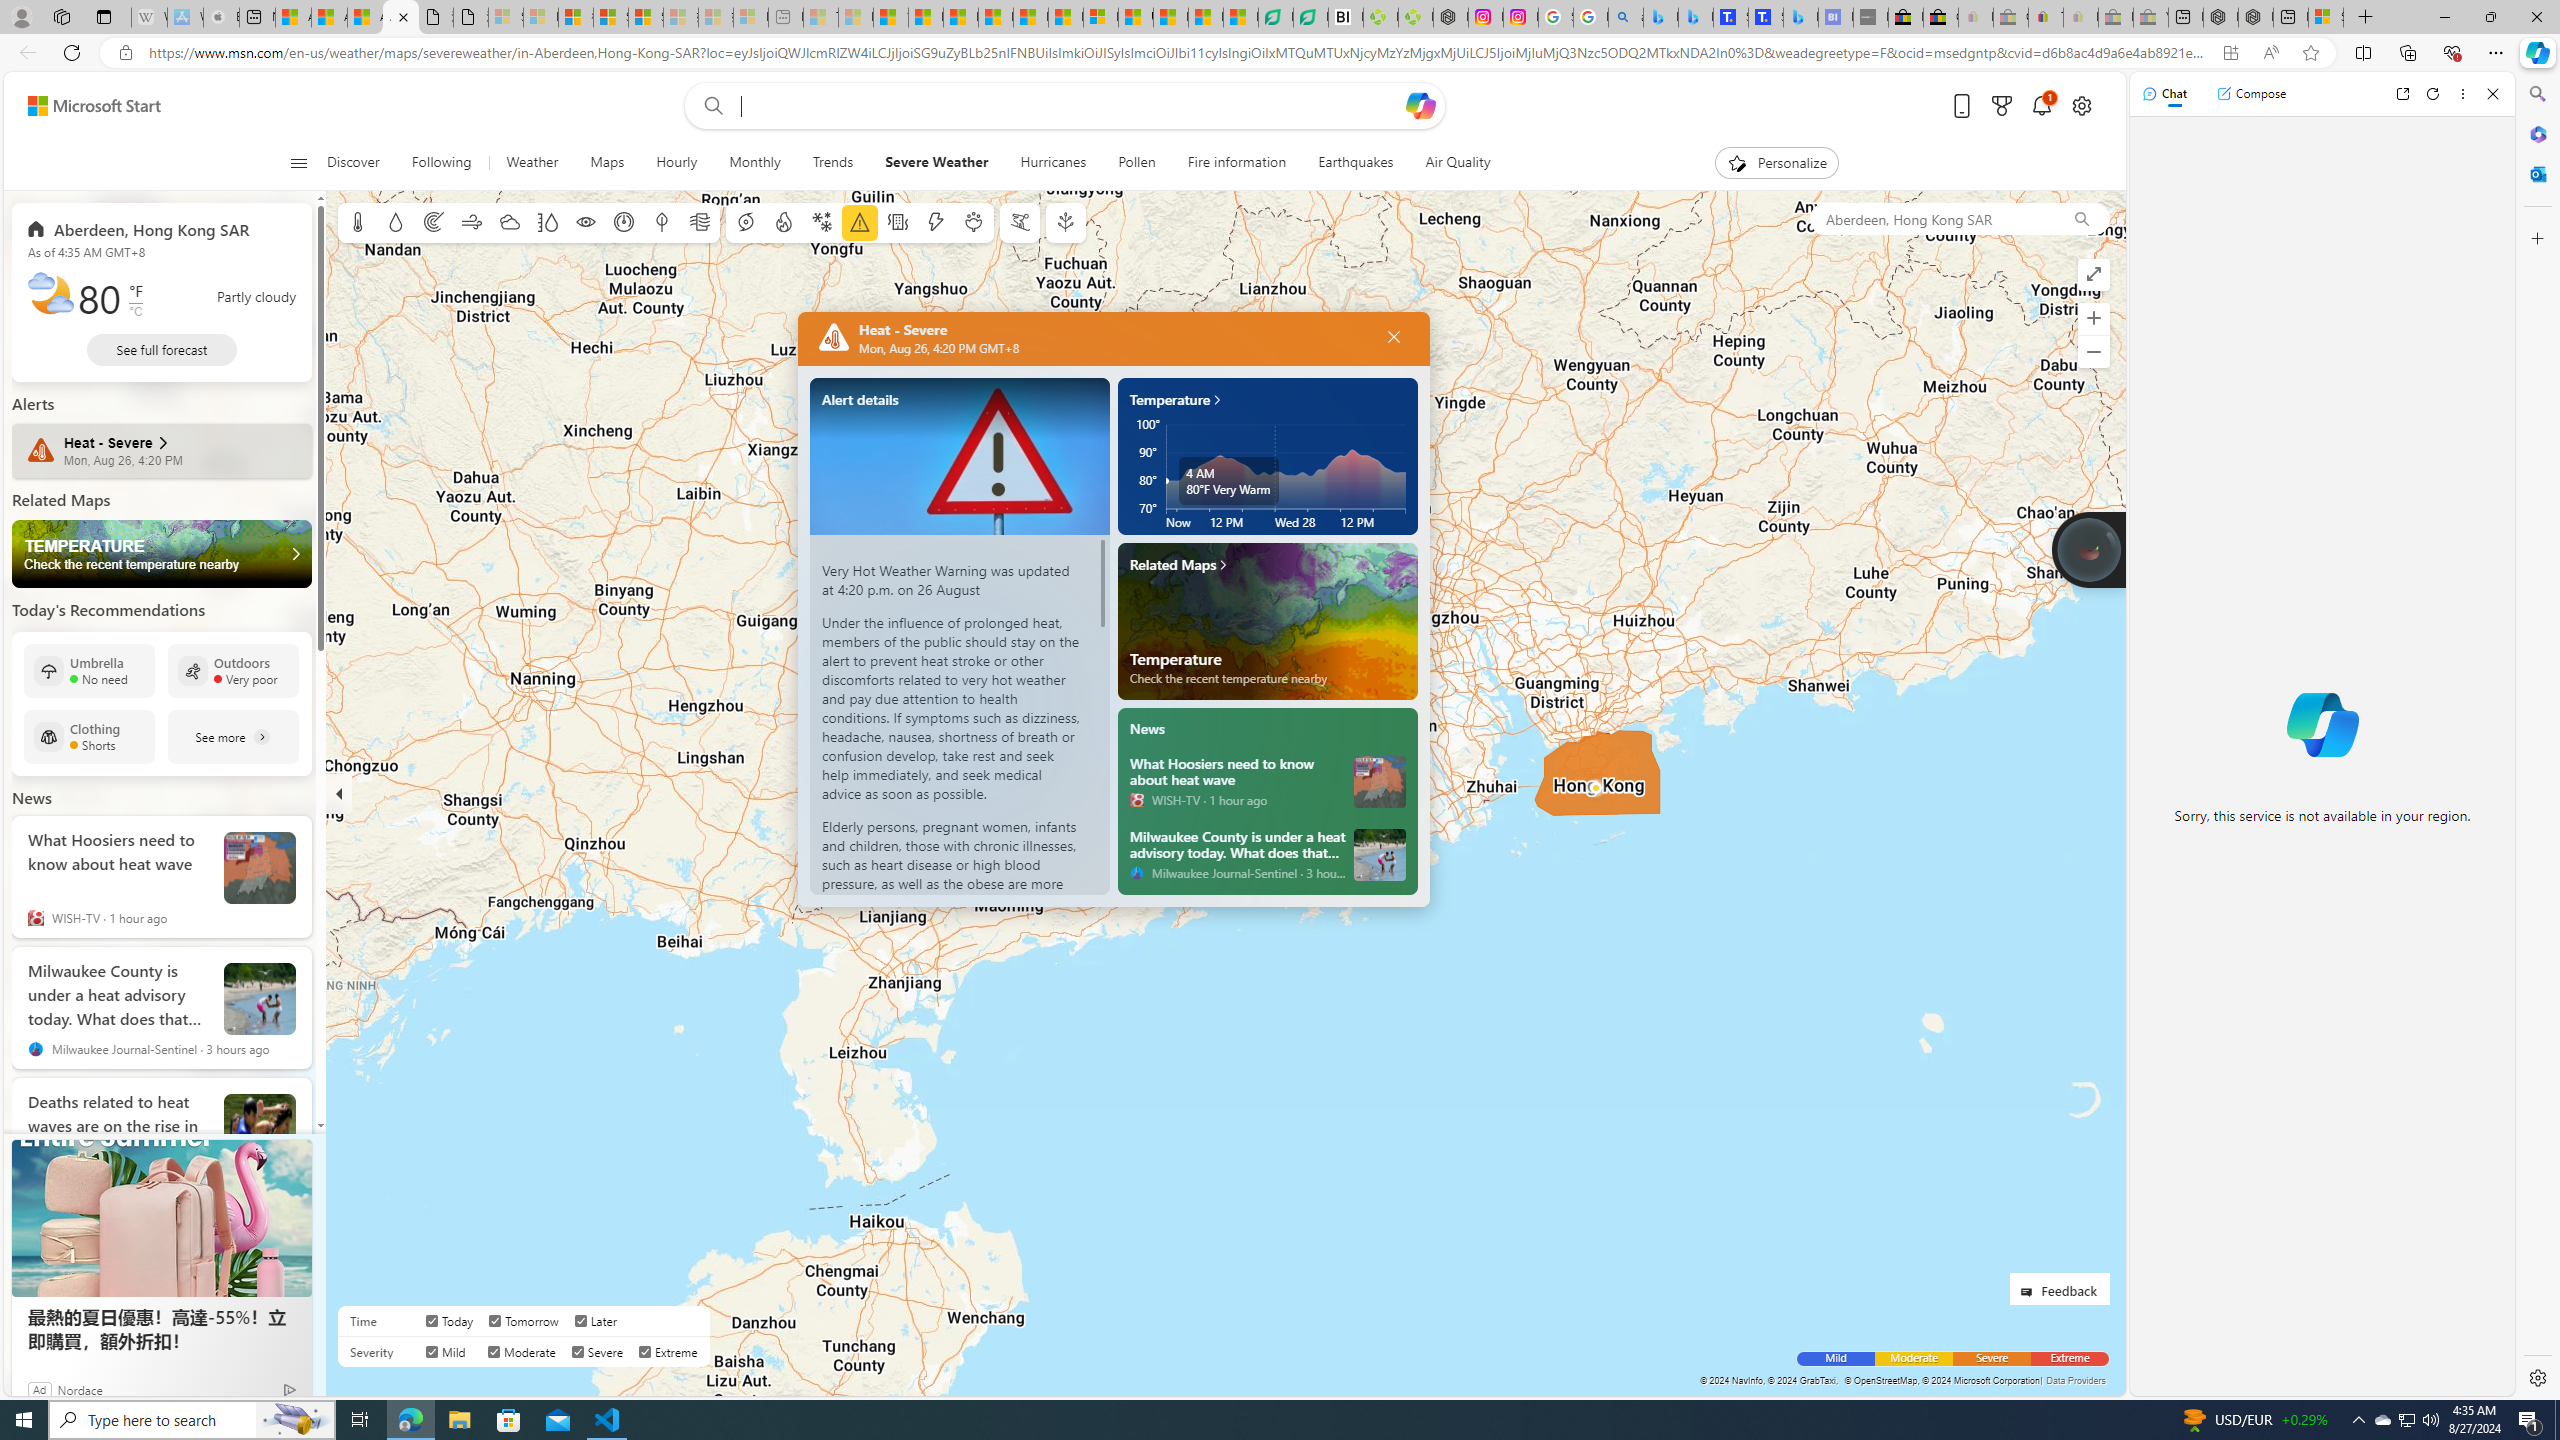 Image resolution: width=2560 pixels, height=1440 pixels. What do you see at coordinates (1310, 17) in the screenshot?
I see `LendingTree - Compare Lenders` at bounding box center [1310, 17].